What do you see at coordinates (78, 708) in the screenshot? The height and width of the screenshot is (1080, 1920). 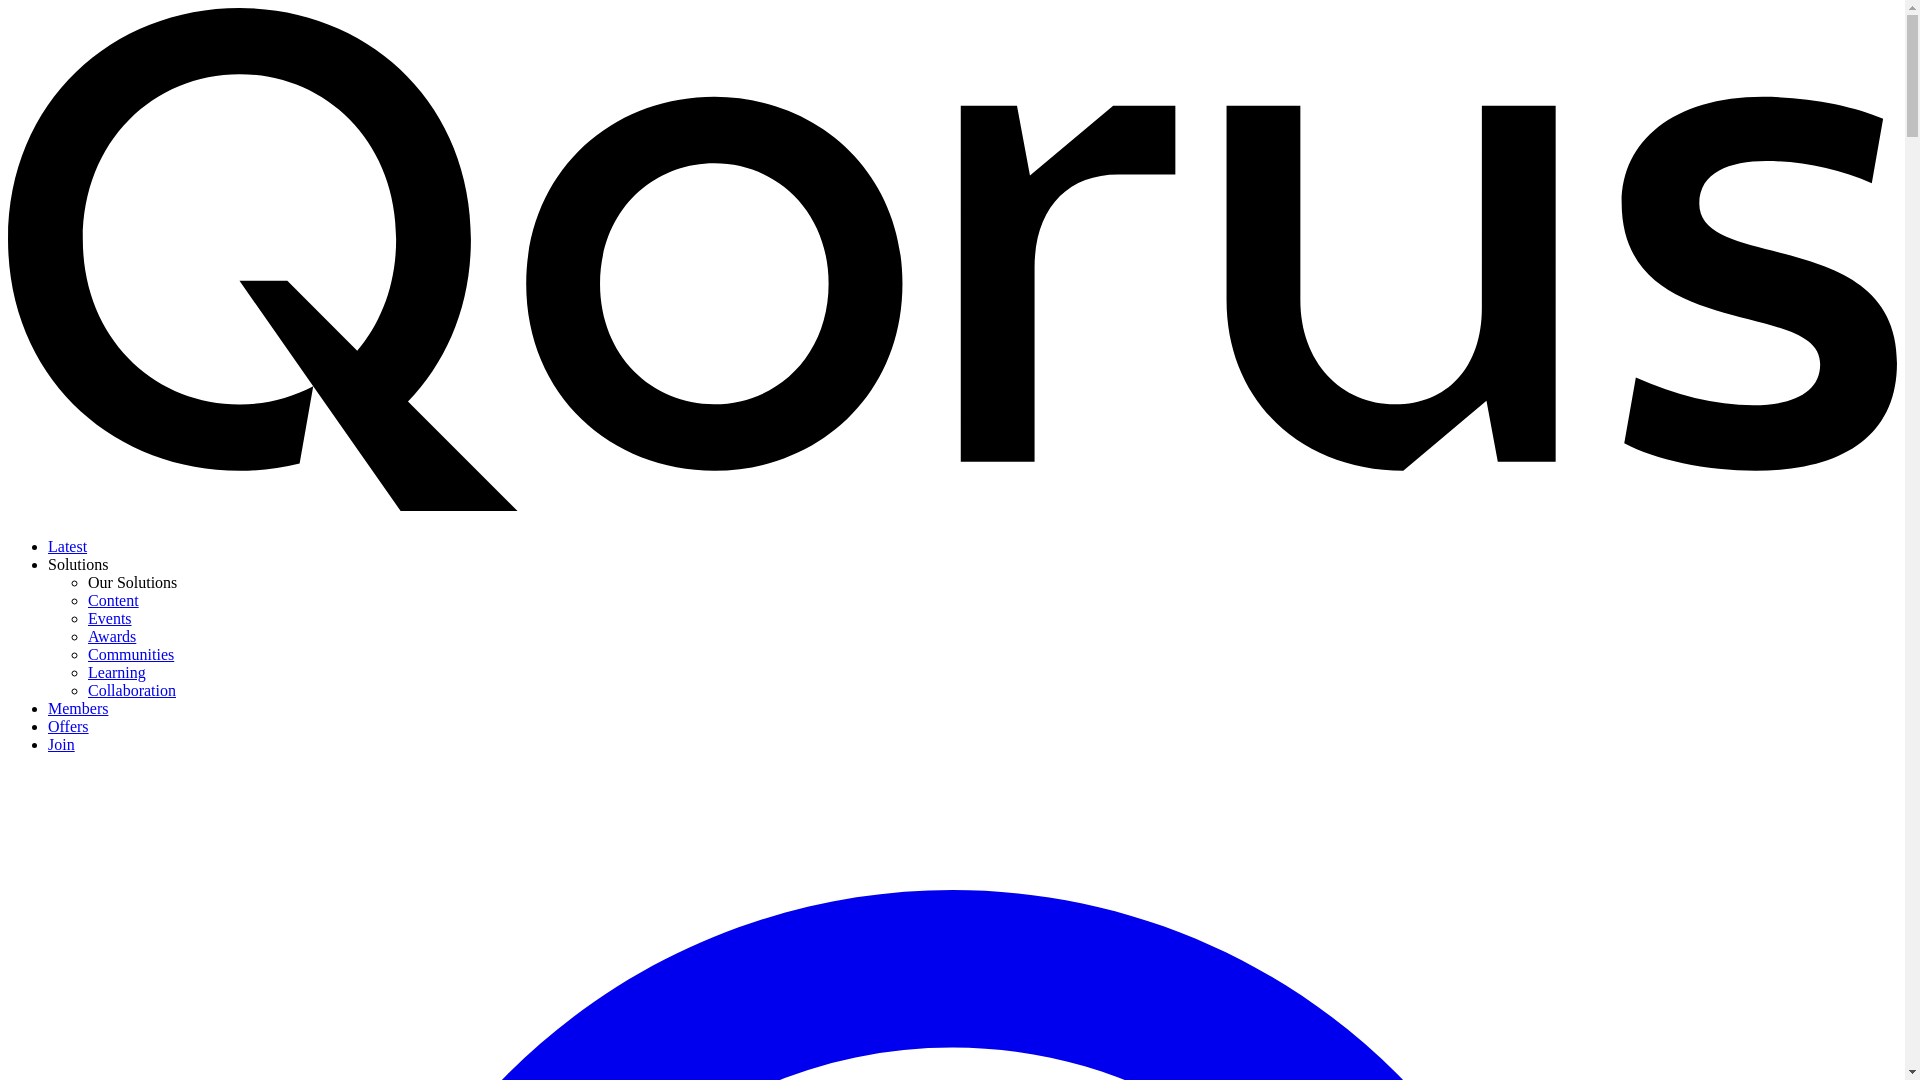 I see `Members` at bounding box center [78, 708].